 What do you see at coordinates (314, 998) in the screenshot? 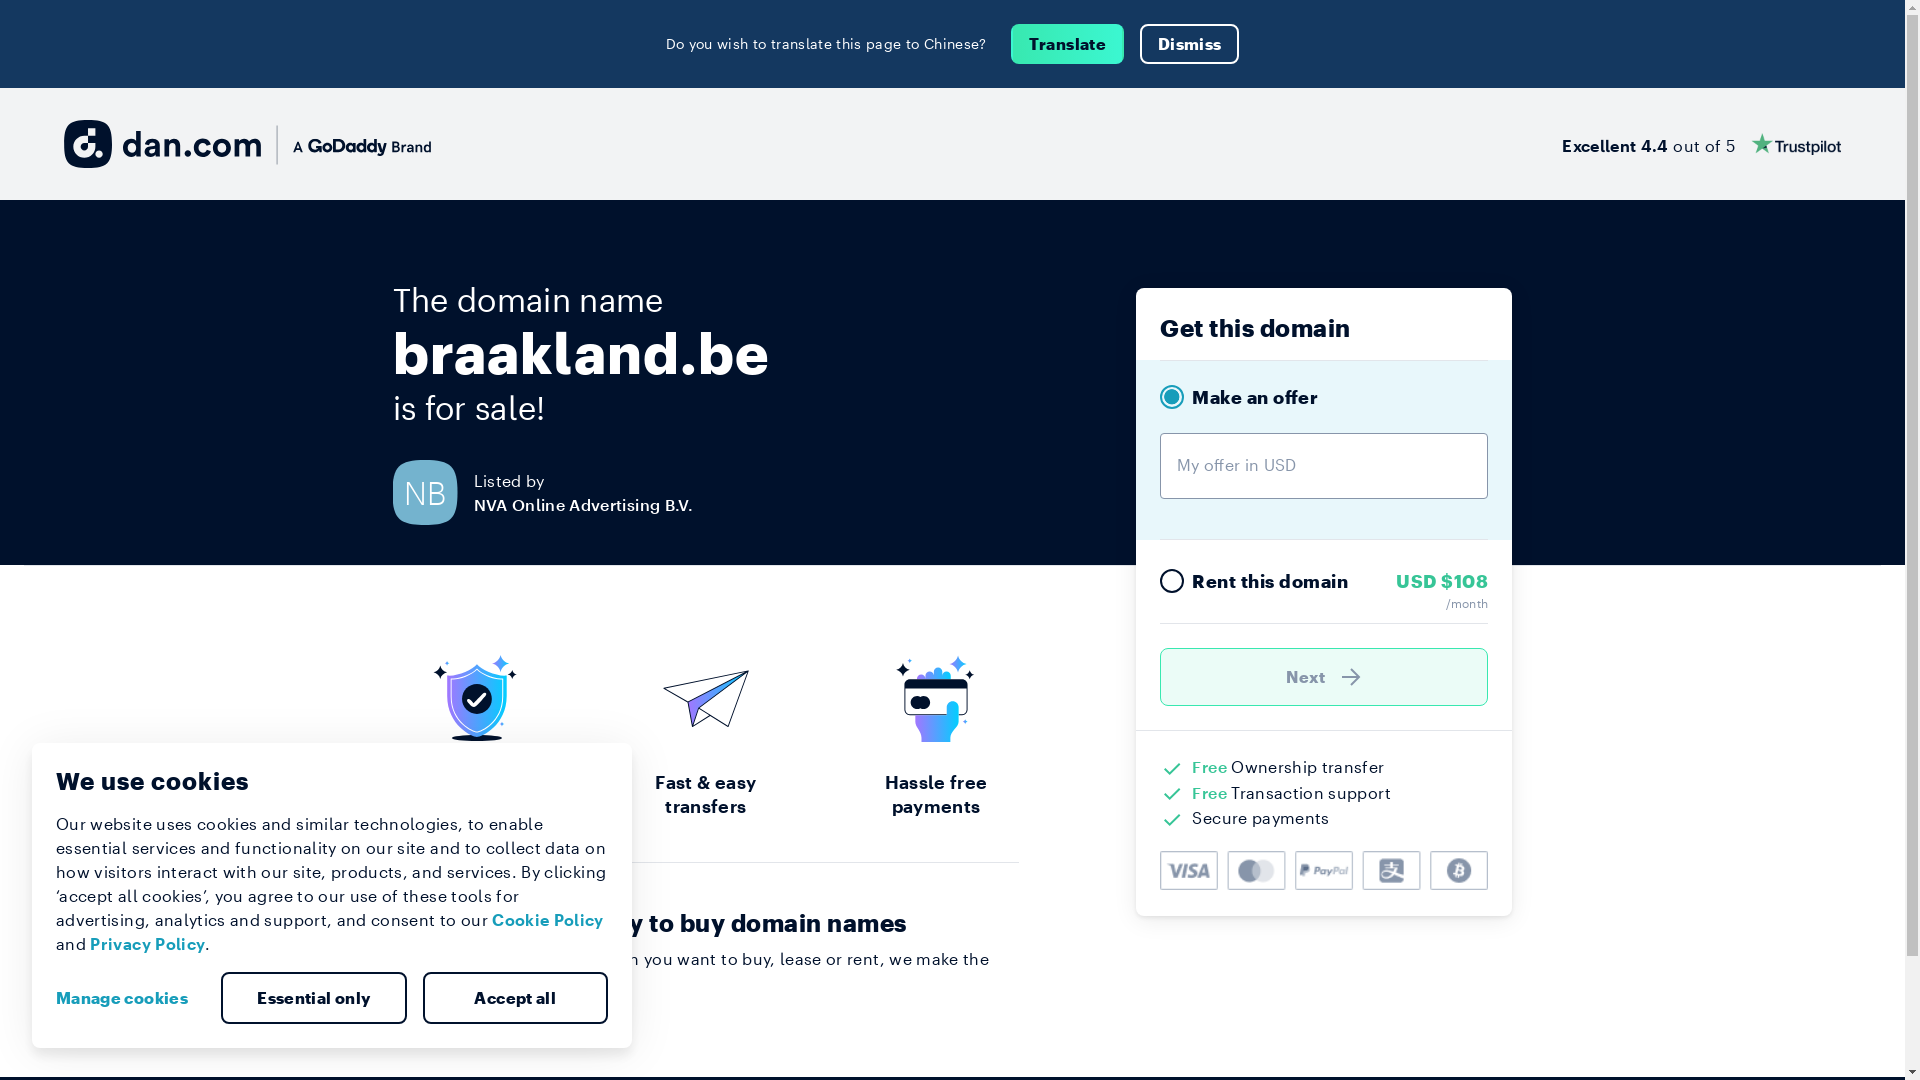
I see `Essential only` at bounding box center [314, 998].